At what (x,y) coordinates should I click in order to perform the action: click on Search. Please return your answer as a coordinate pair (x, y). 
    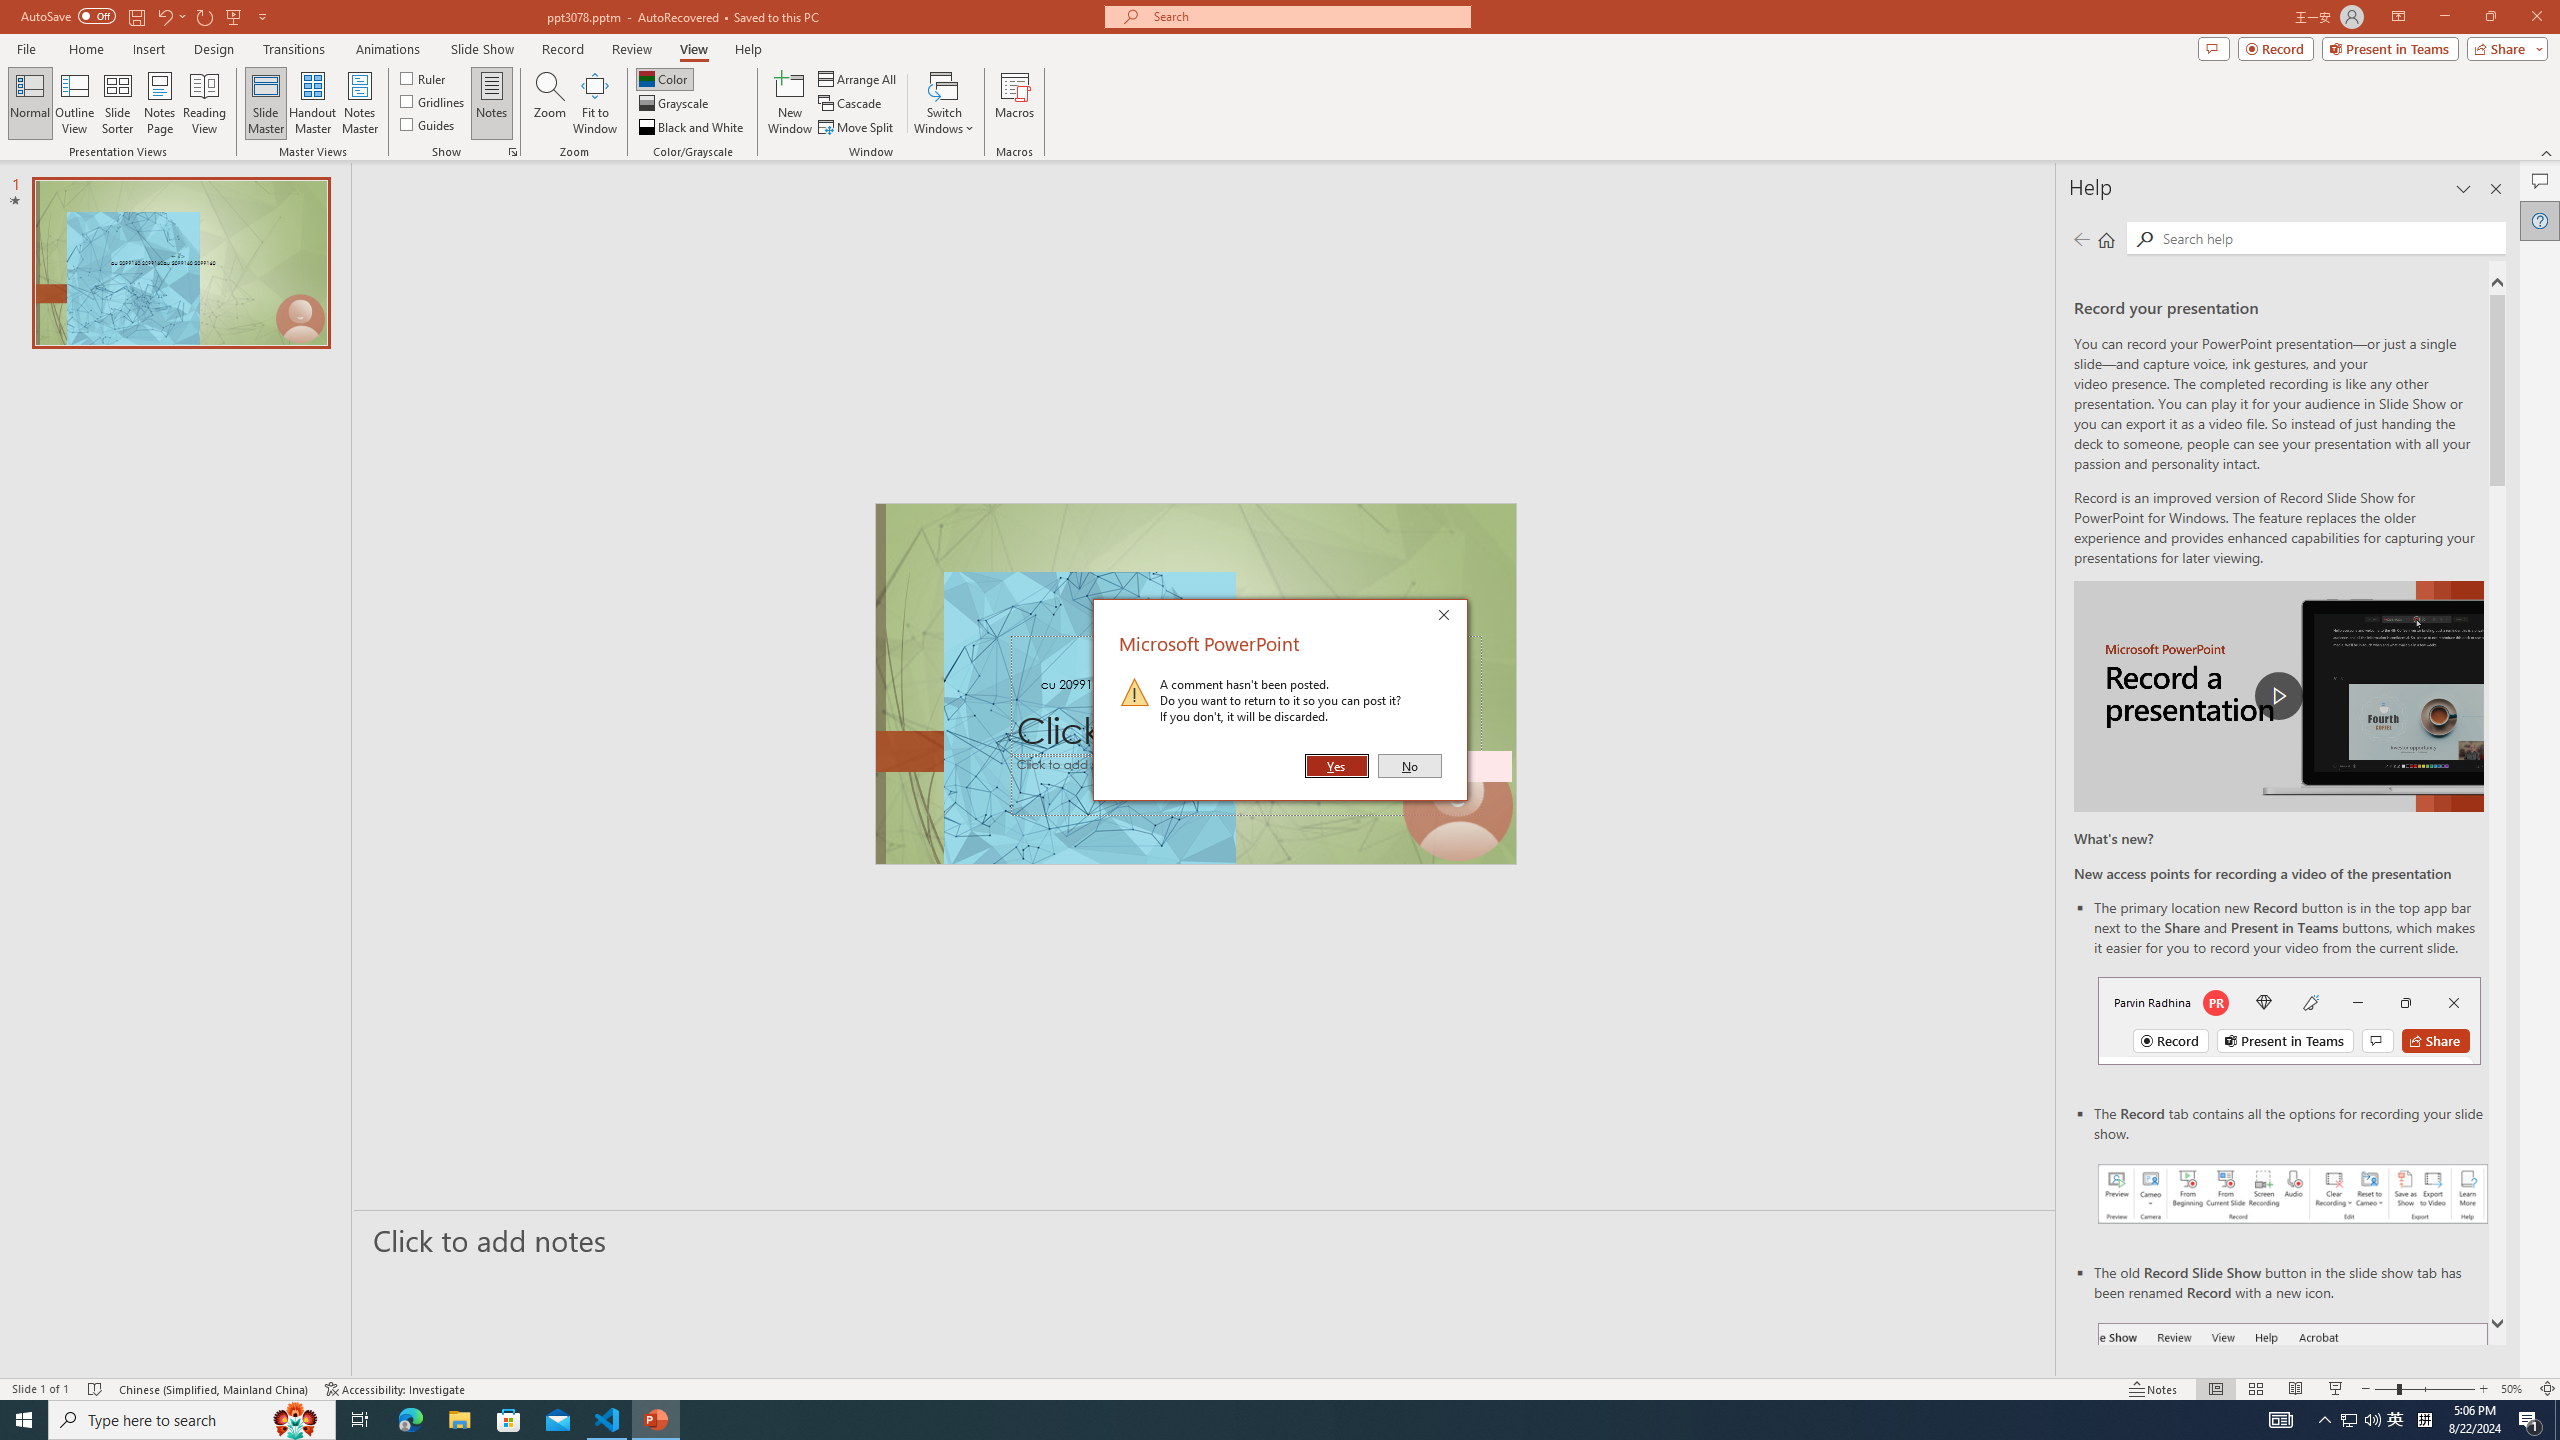
    Looking at the image, I should click on (2330, 238).